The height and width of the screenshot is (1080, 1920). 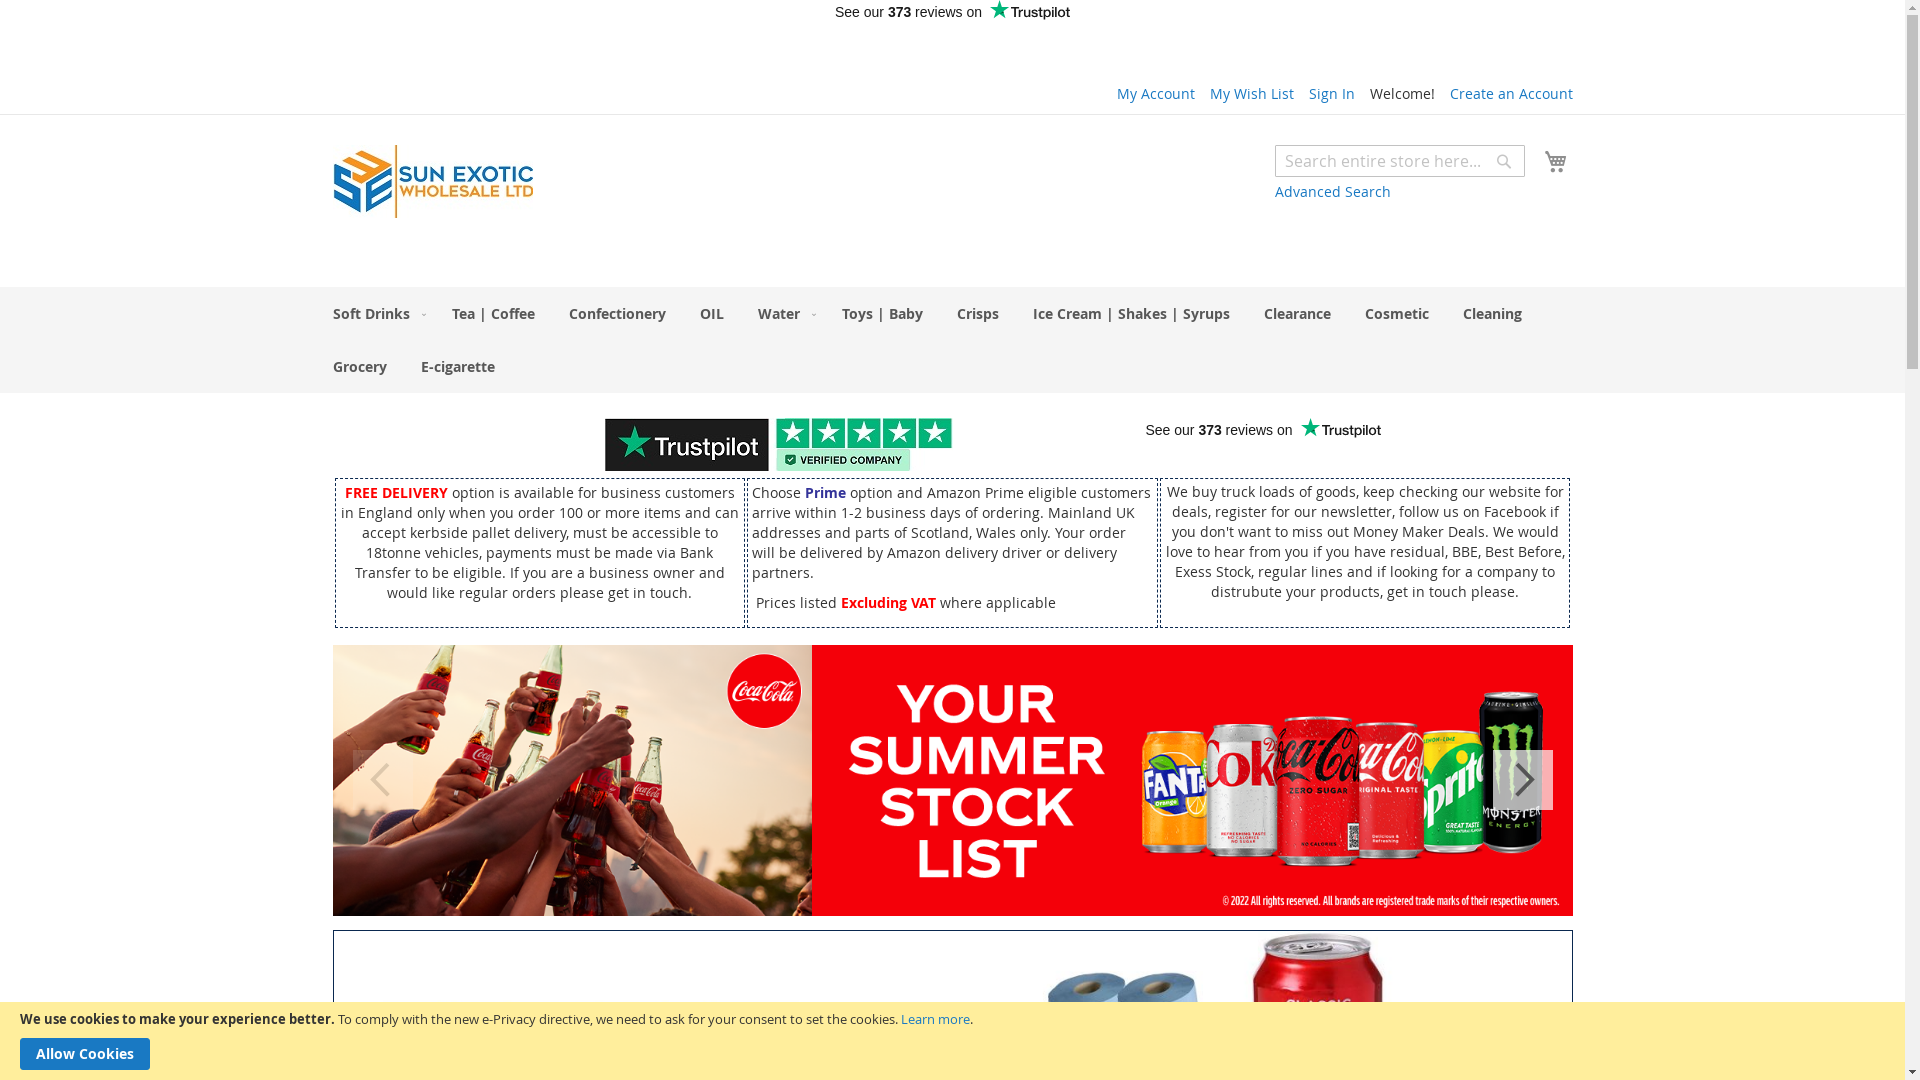 What do you see at coordinates (1396, 314) in the screenshot?
I see `Cosmetic` at bounding box center [1396, 314].